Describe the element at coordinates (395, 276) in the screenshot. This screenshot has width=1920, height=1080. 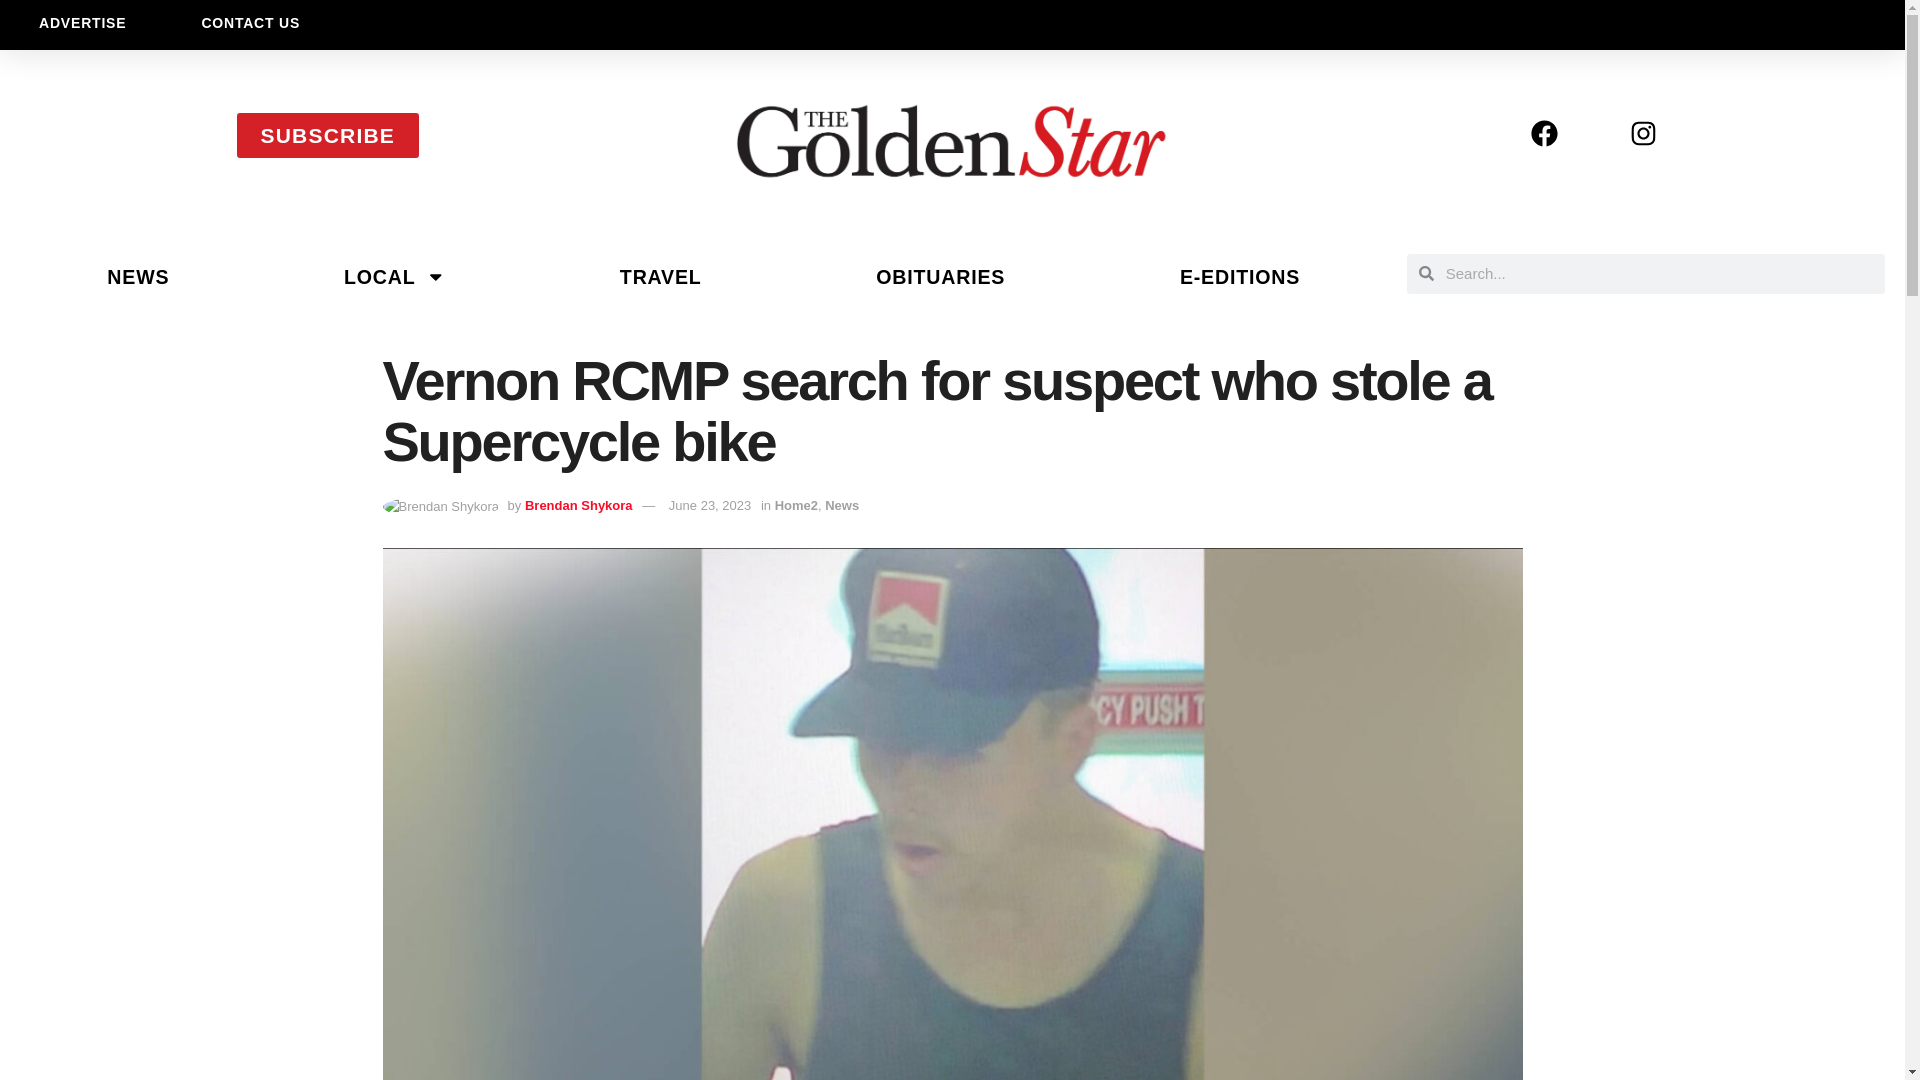
I see `LOCAL` at that location.